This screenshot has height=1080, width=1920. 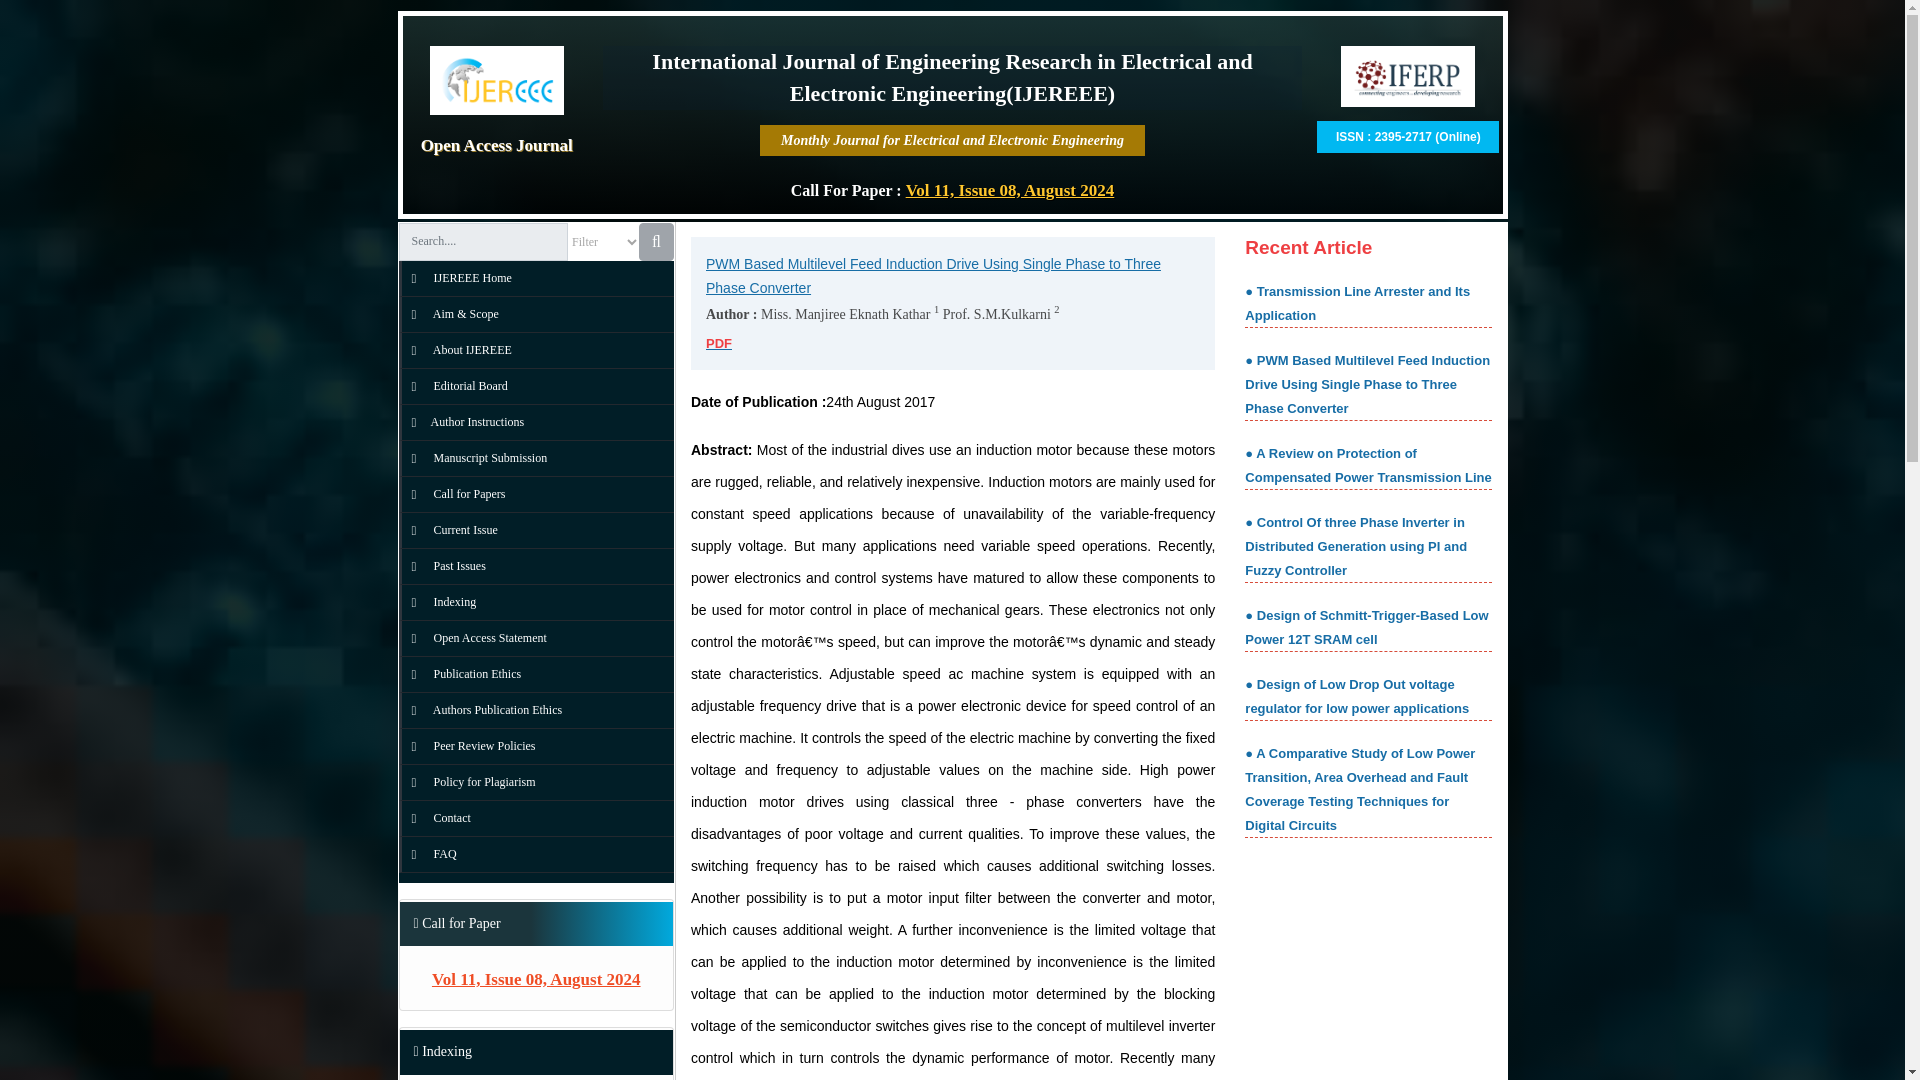 I want to click on Vol 11, Issue 08, August 2024, so click(x=1010, y=190).